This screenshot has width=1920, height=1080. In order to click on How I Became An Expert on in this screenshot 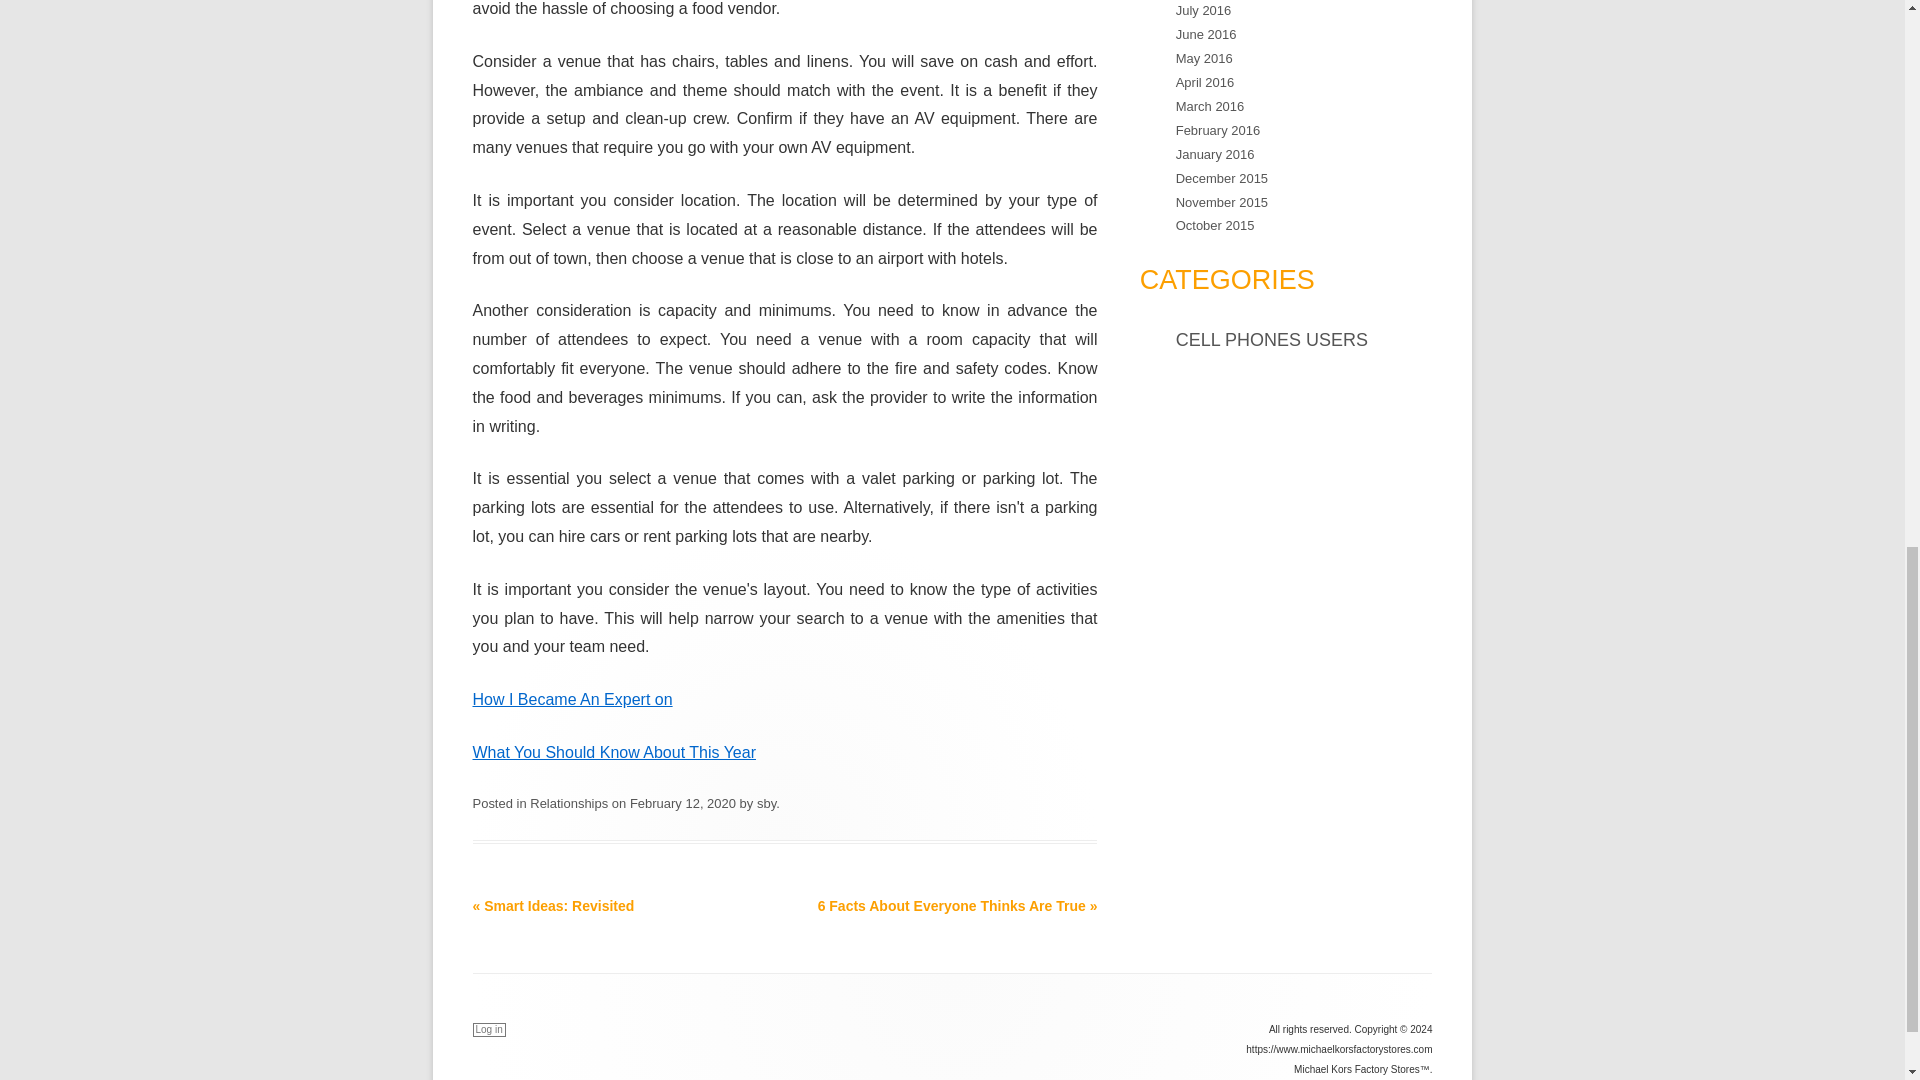, I will do `click(572, 700)`.